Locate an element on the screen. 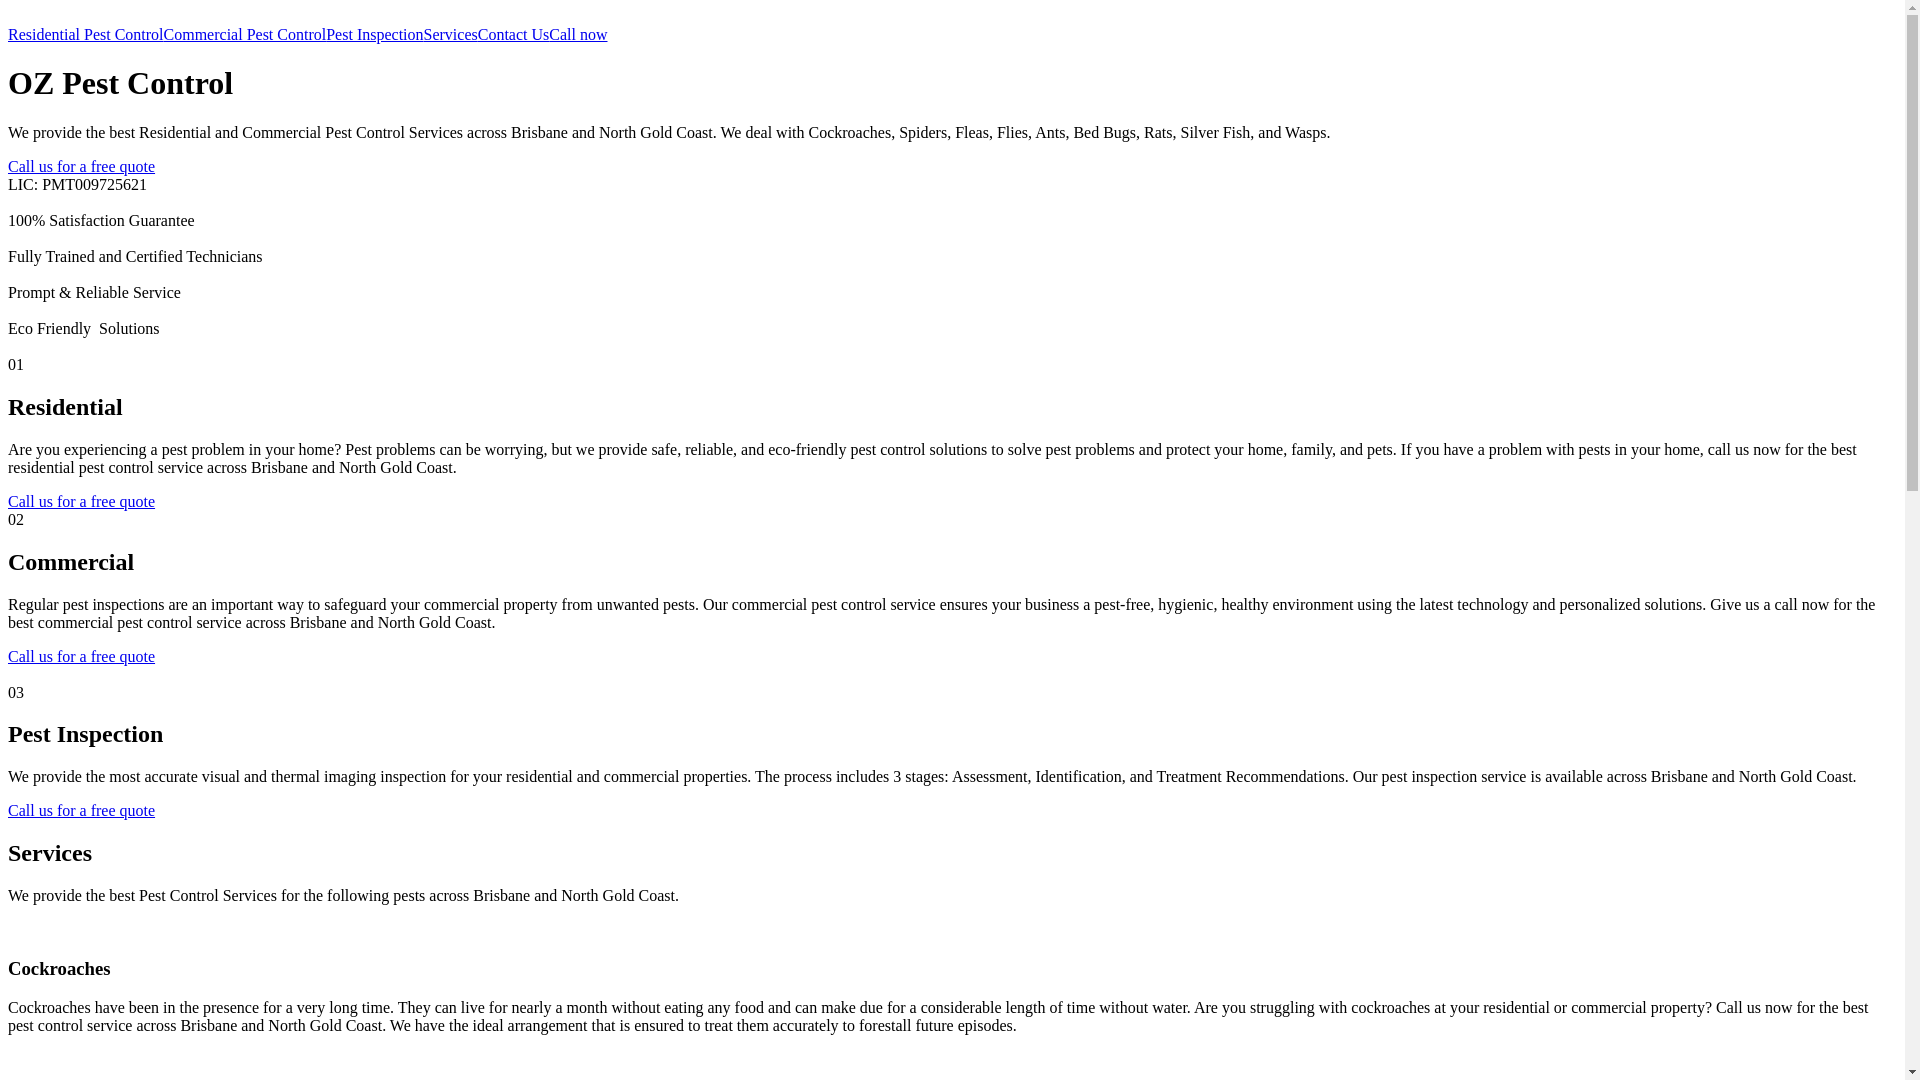 This screenshot has height=1080, width=1920. Call us for a free quote is located at coordinates (82, 166).